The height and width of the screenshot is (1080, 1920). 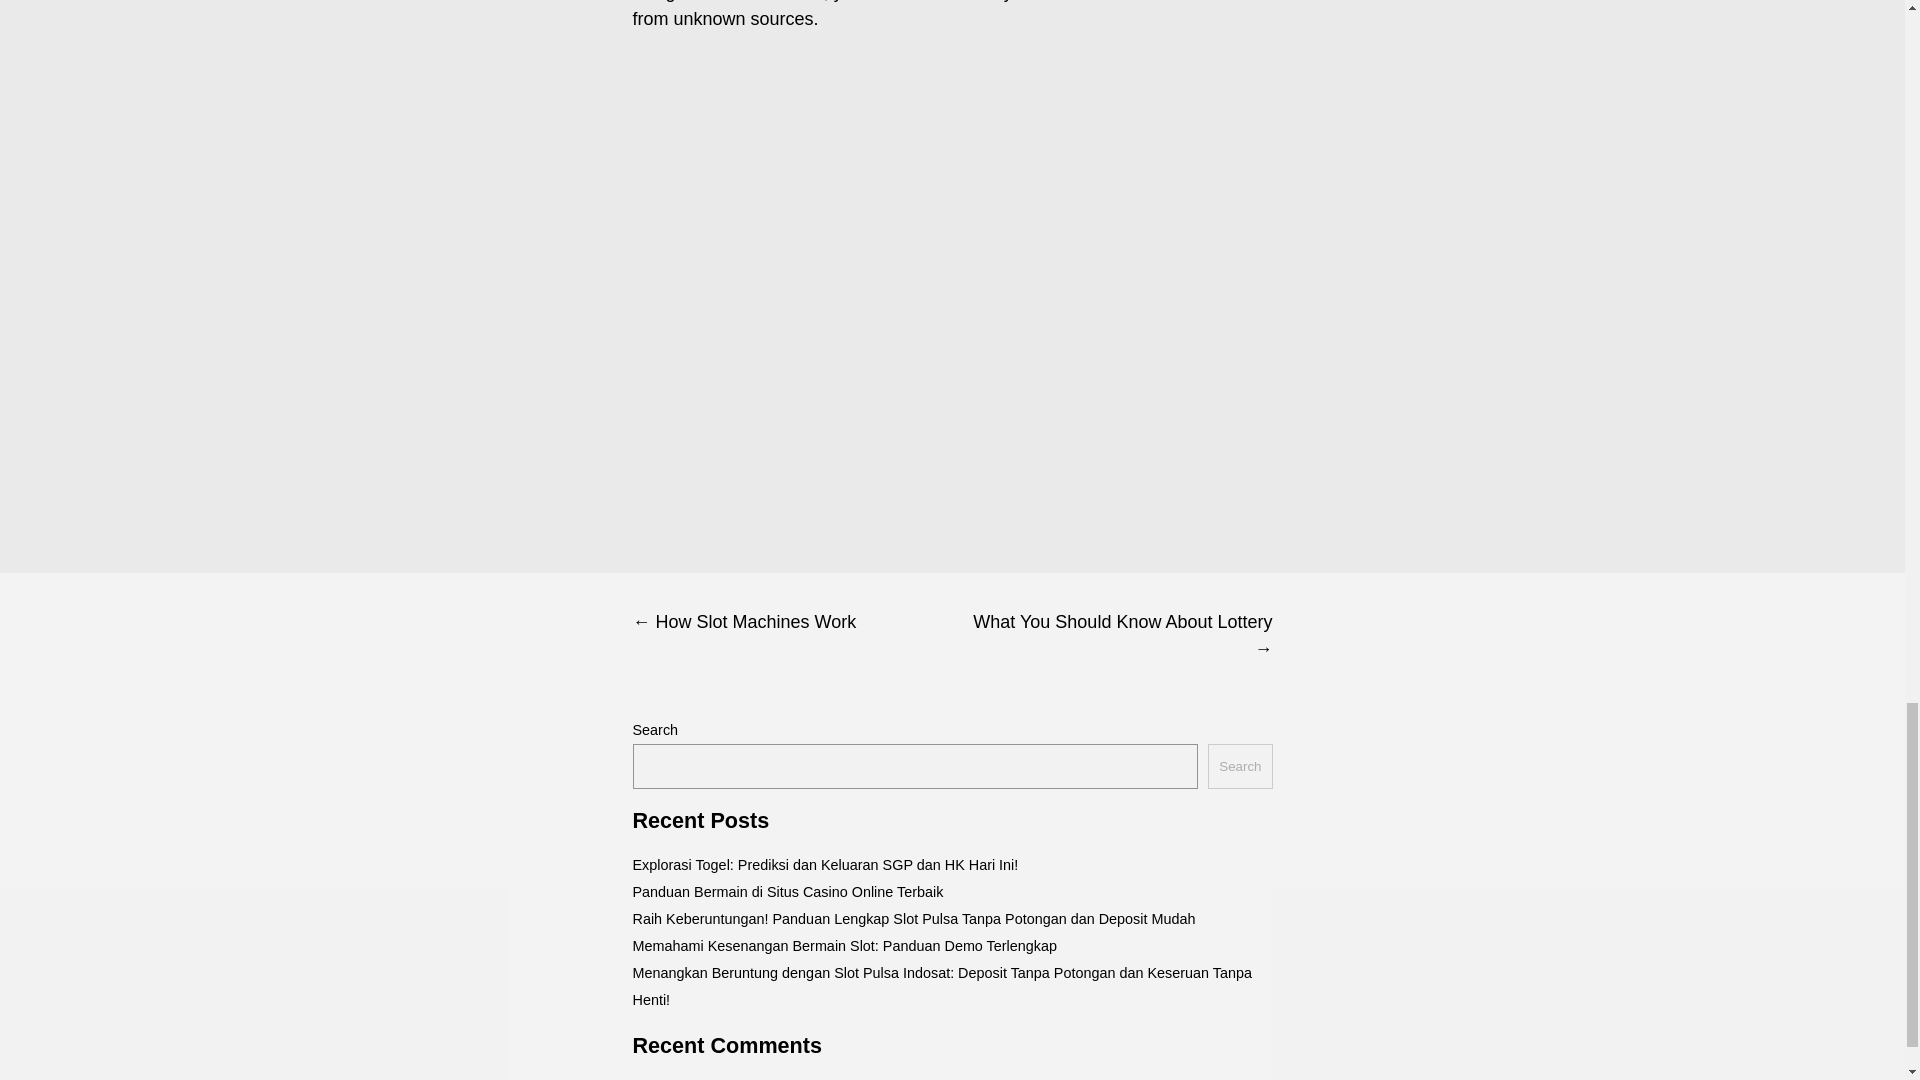 I want to click on Explorasi Togel: Prediksi dan Keluaran SGP dan HK Hari Ini!, so click(x=824, y=864).